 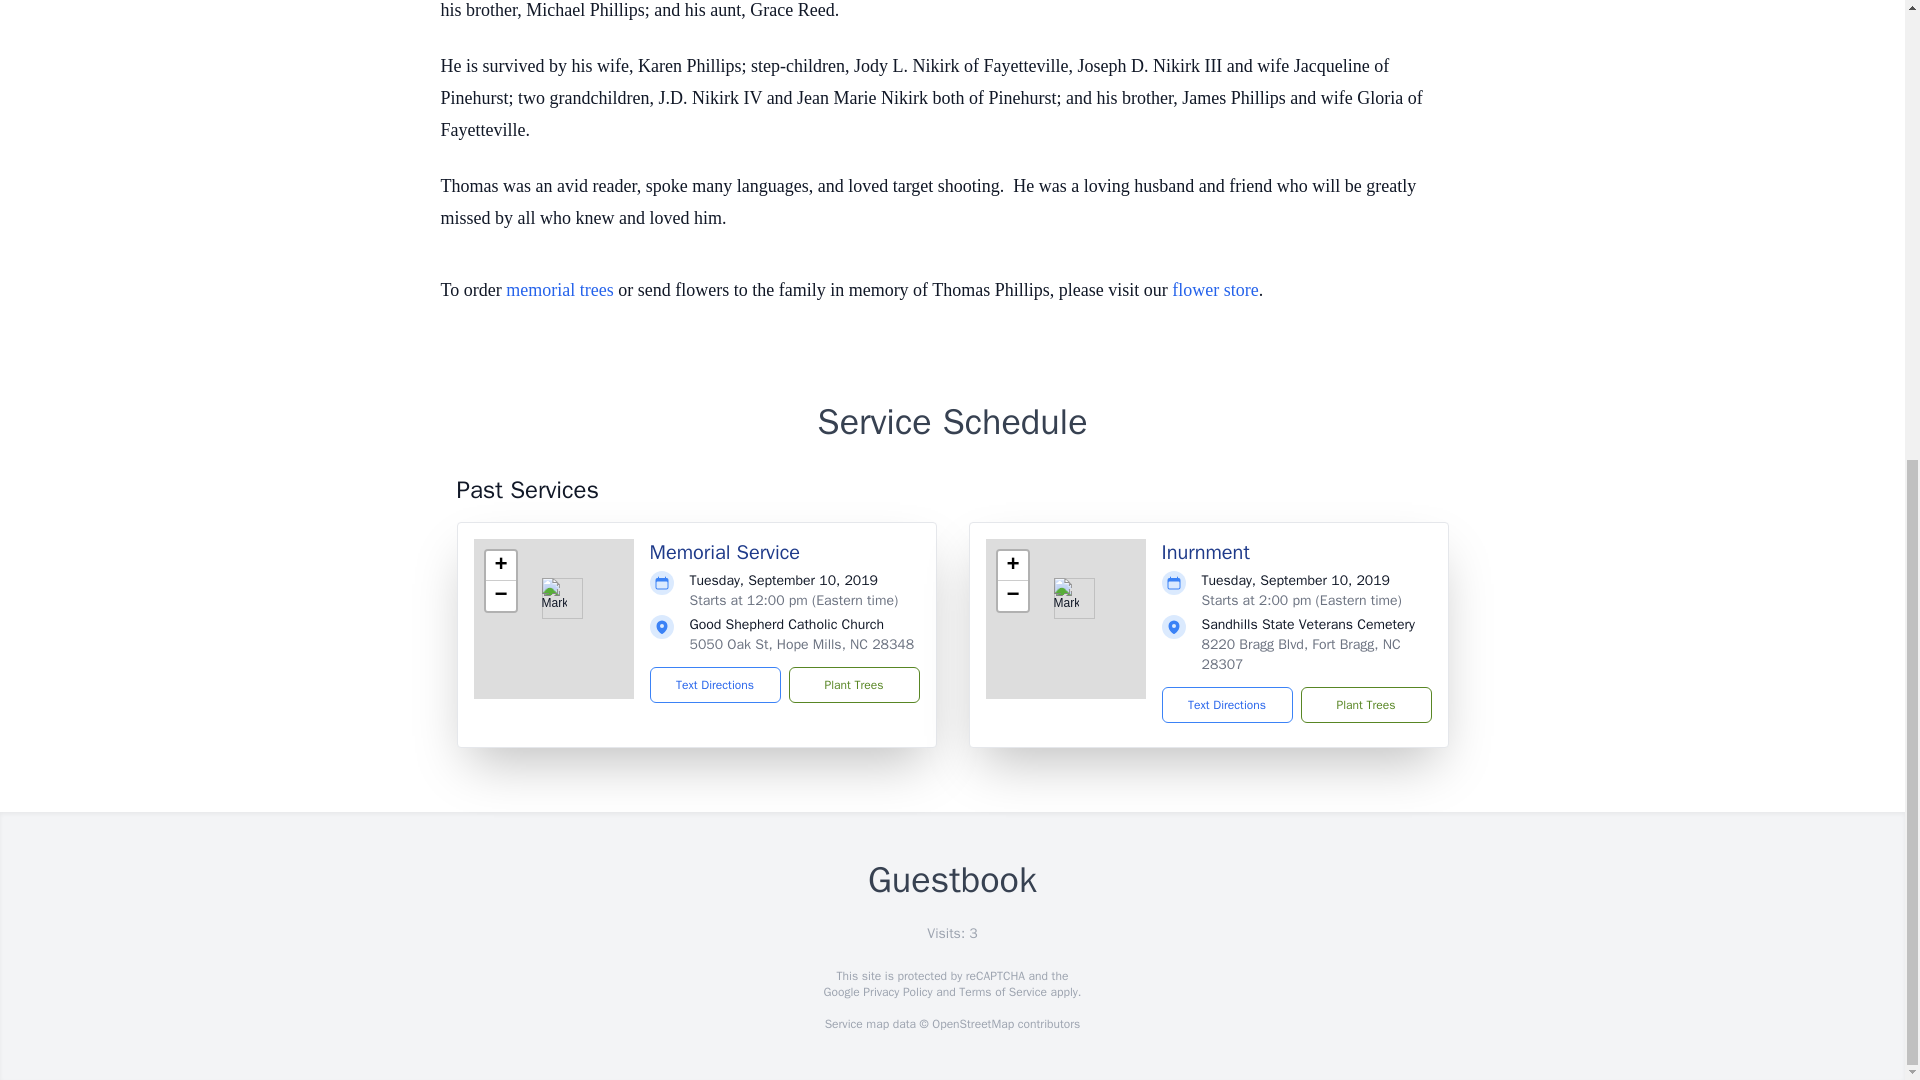 What do you see at coordinates (1012, 596) in the screenshot?
I see `Zoom out` at bounding box center [1012, 596].